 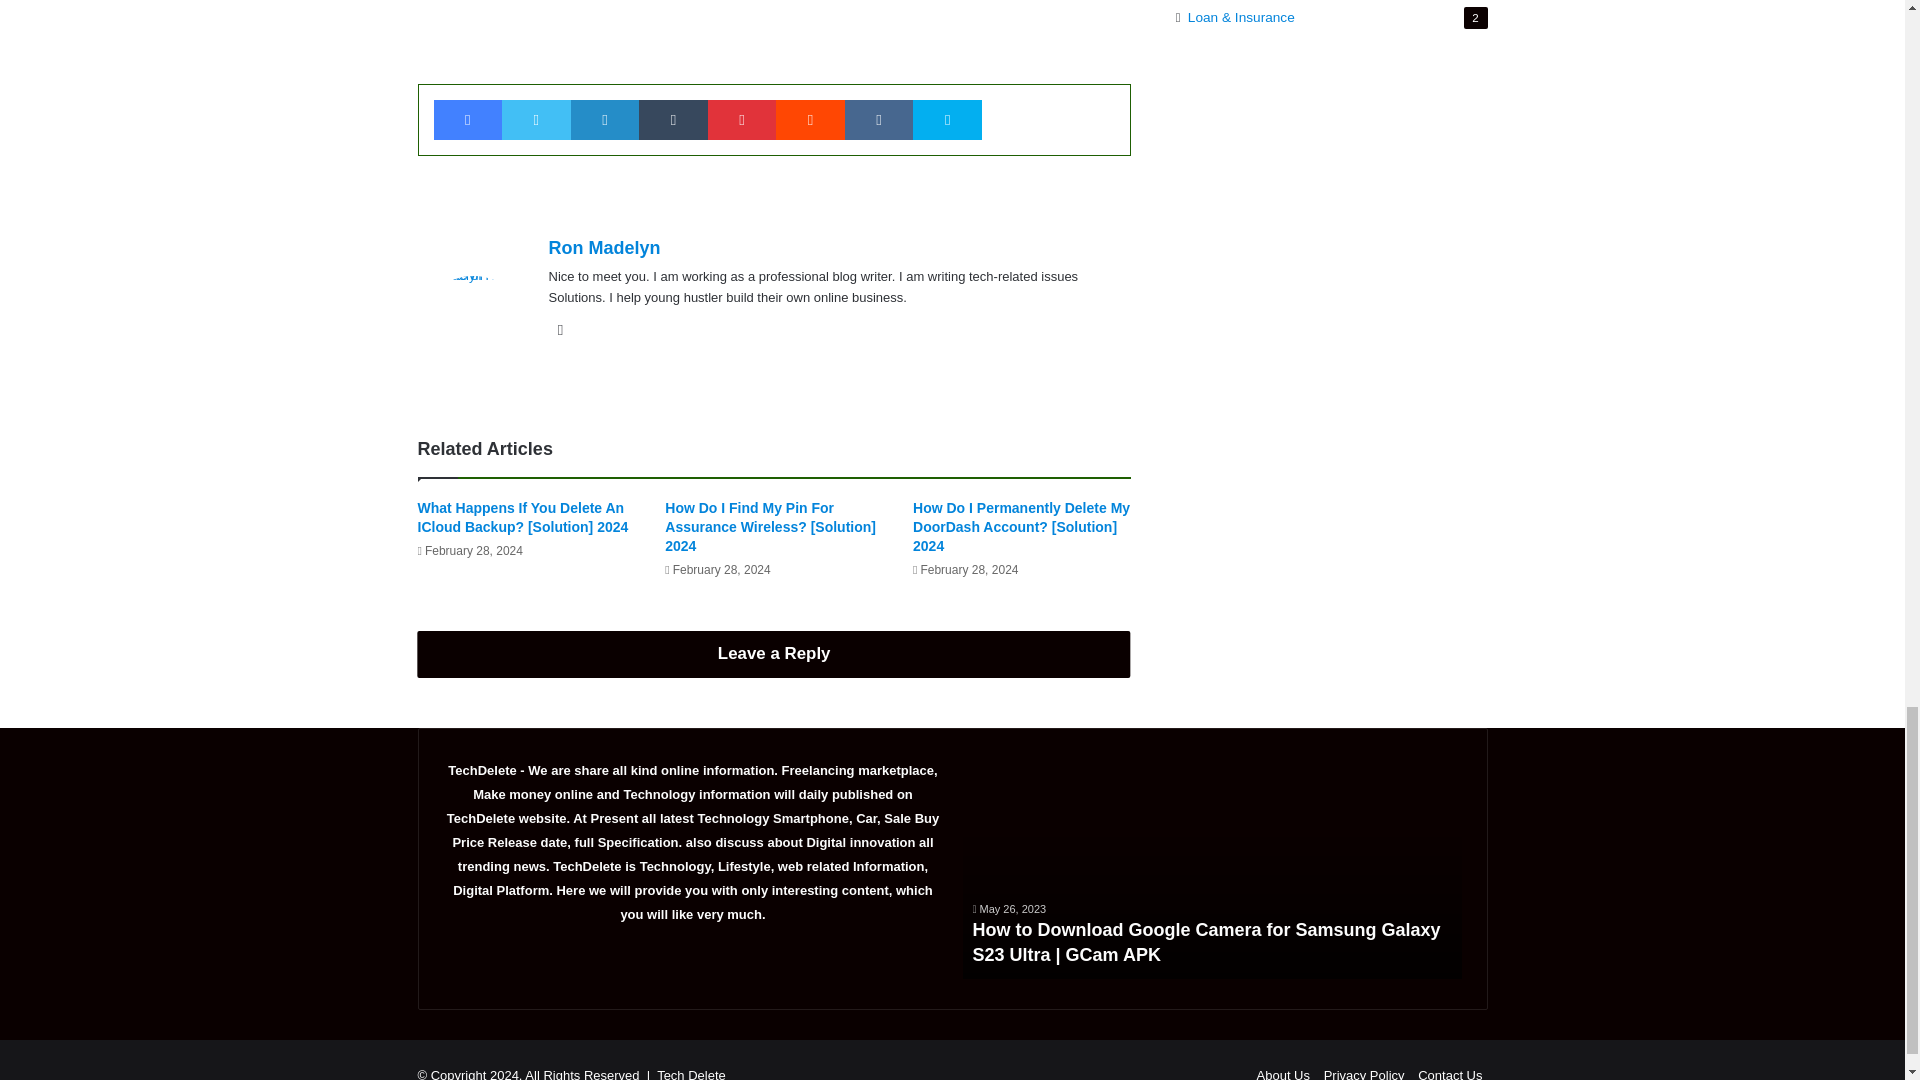 I want to click on Twitter, so click(x=536, y=120).